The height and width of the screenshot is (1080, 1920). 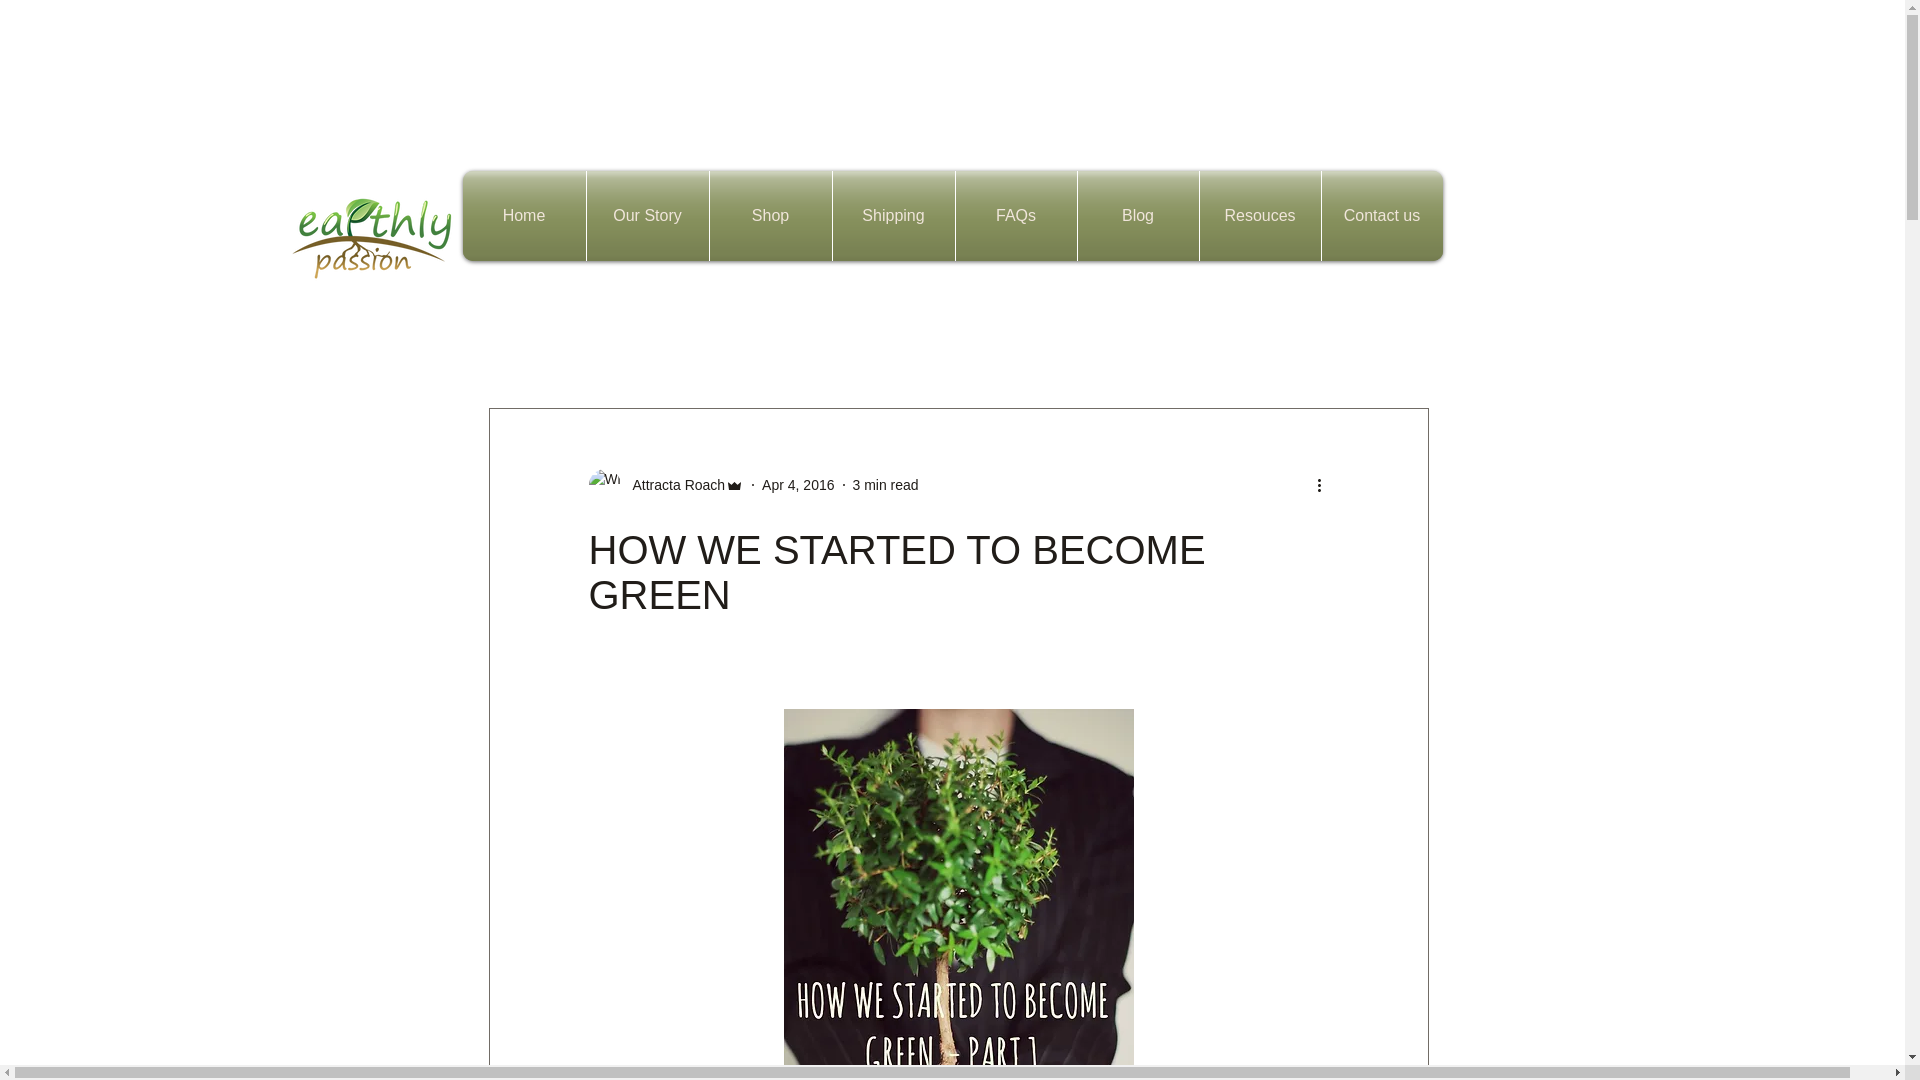 I want to click on Home, so click(x=1067, y=348).